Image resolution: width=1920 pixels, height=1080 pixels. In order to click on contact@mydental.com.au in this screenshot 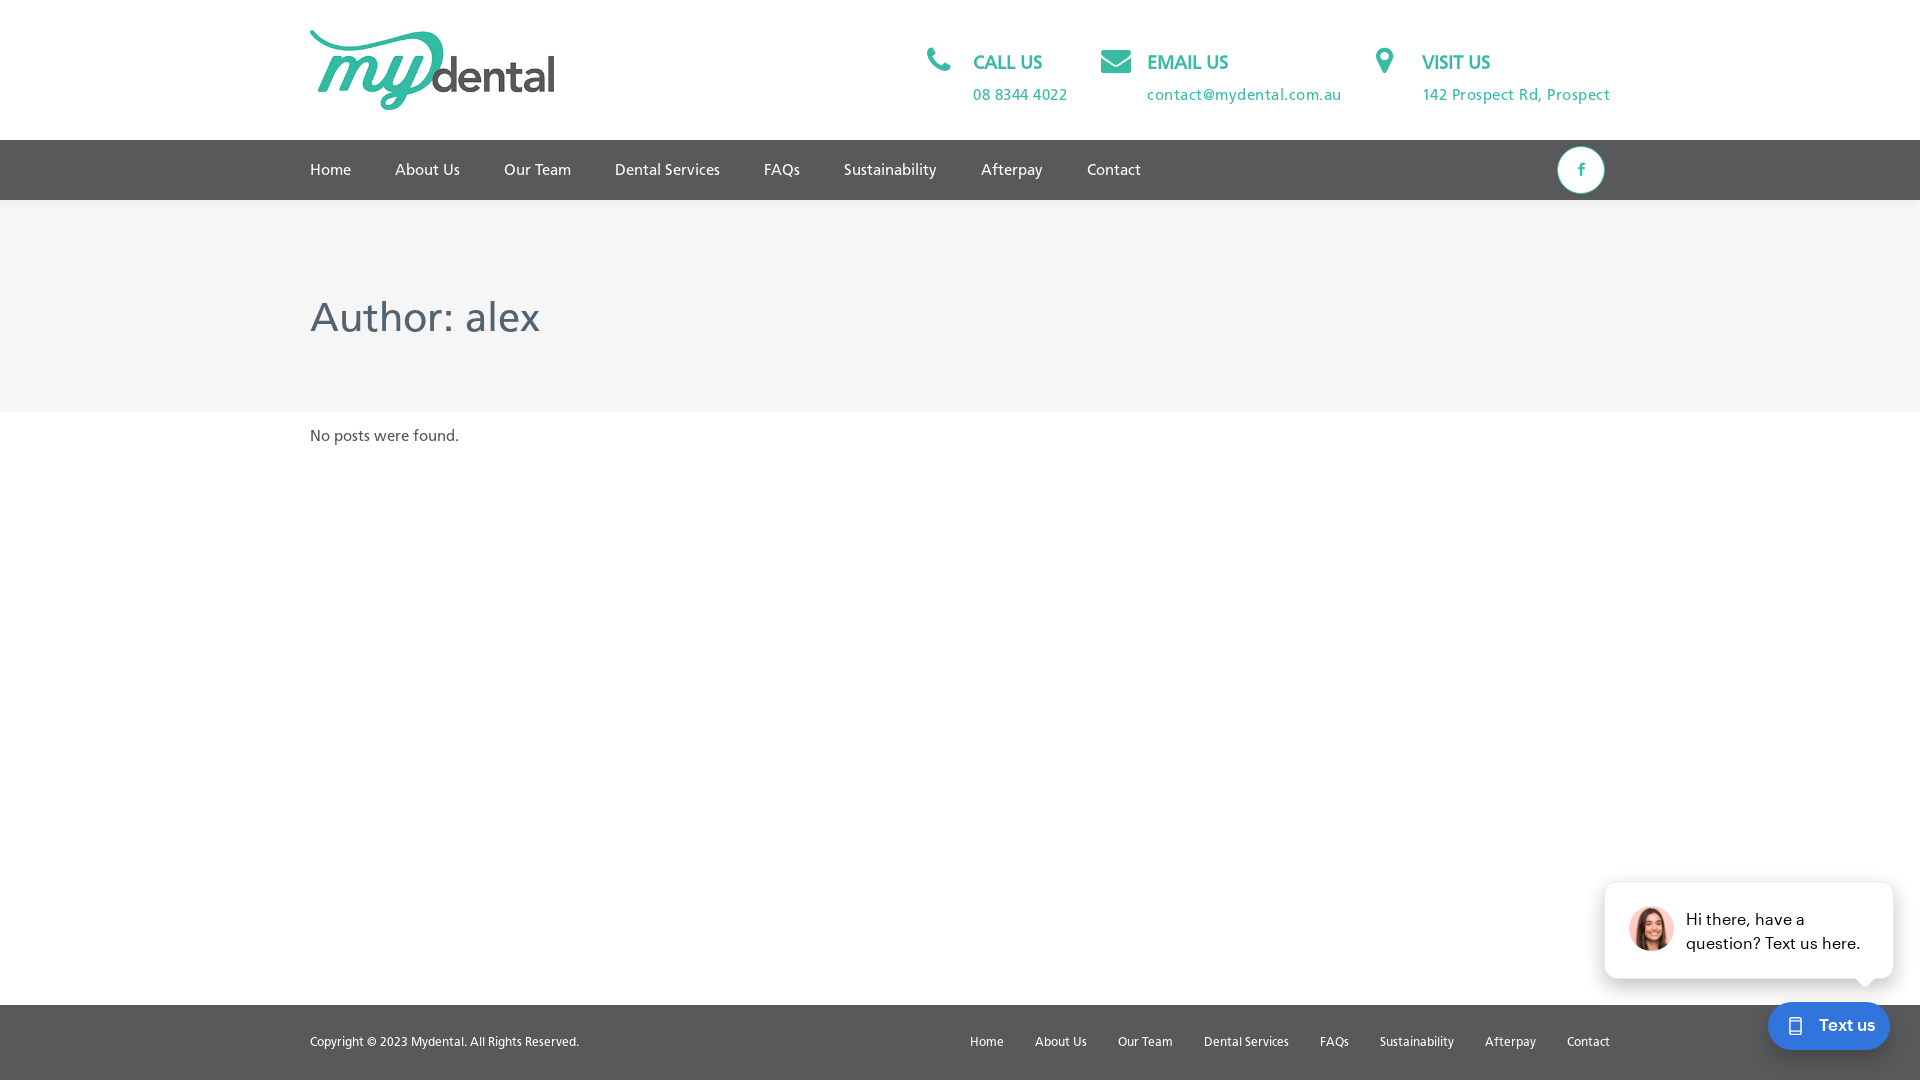, I will do `click(1244, 95)`.